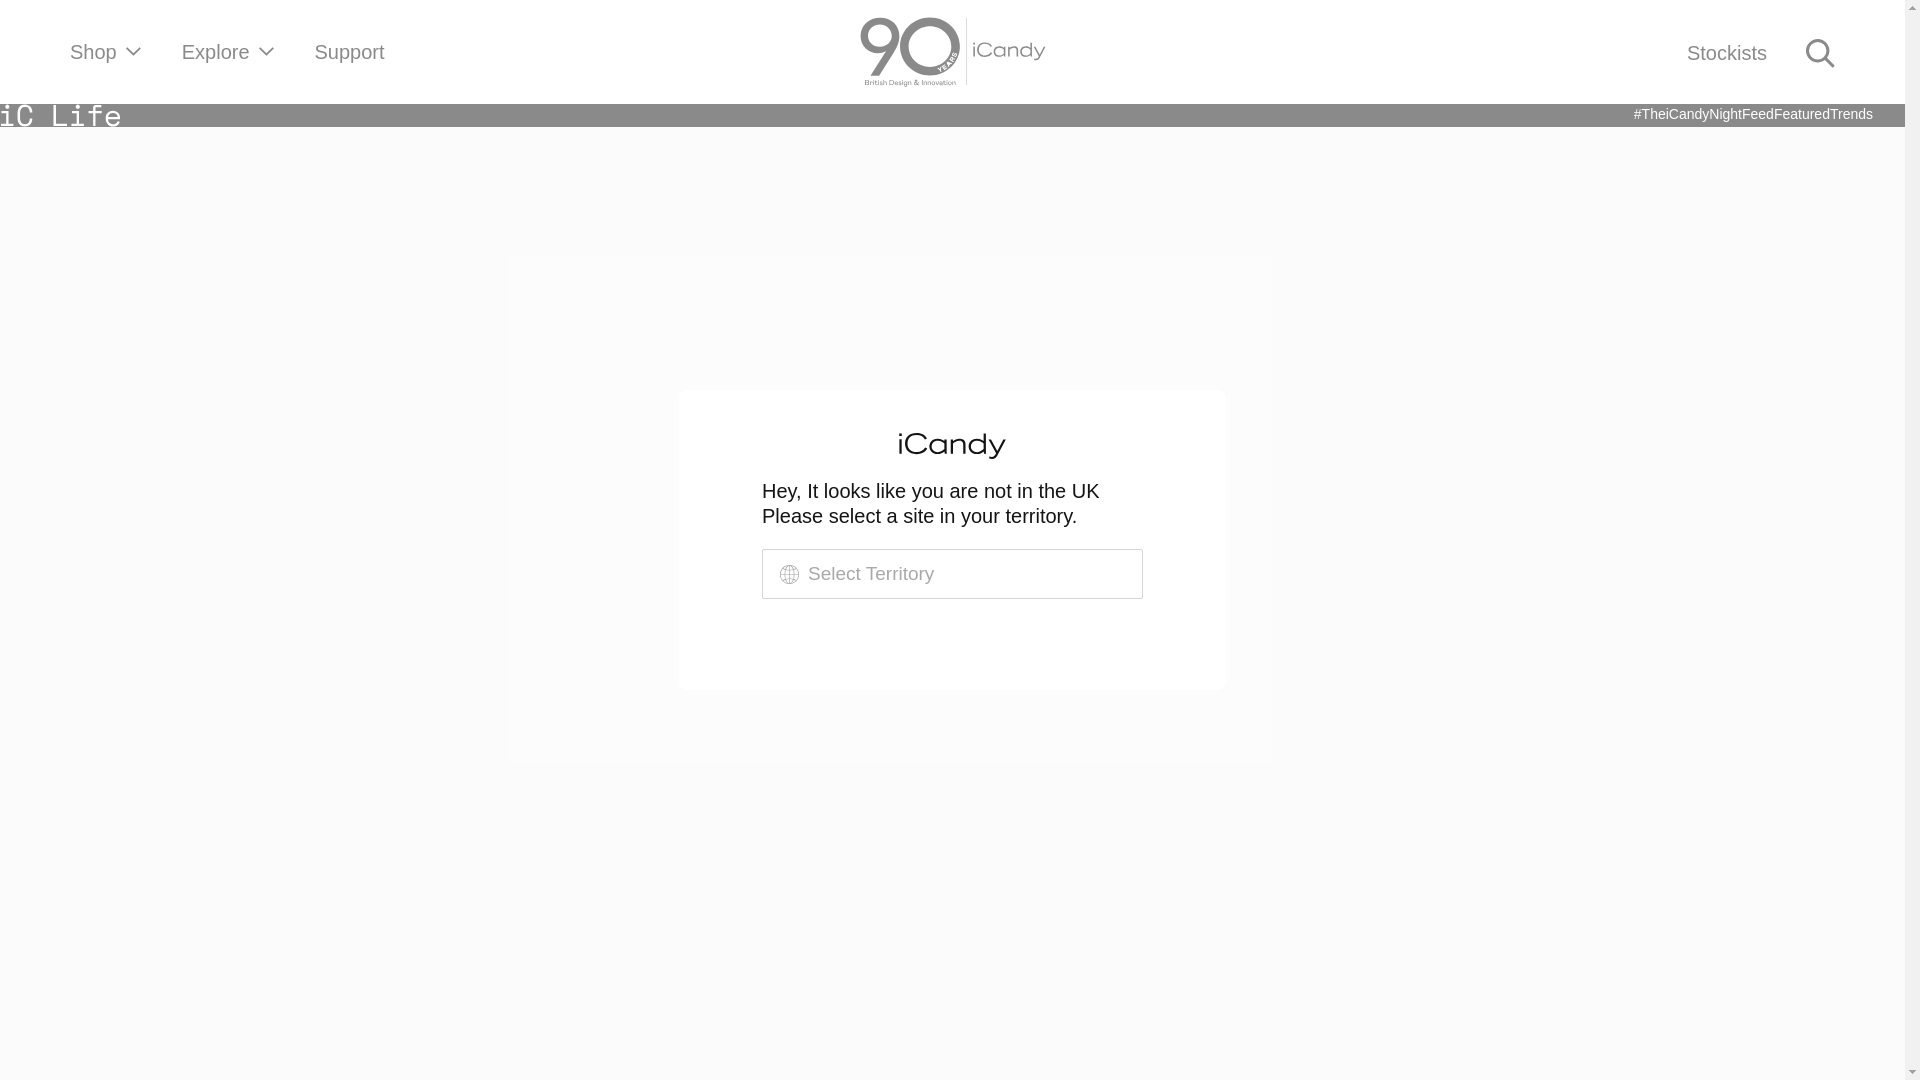  What do you see at coordinates (1851, 114) in the screenshot?
I see `Trends` at bounding box center [1851, 114].